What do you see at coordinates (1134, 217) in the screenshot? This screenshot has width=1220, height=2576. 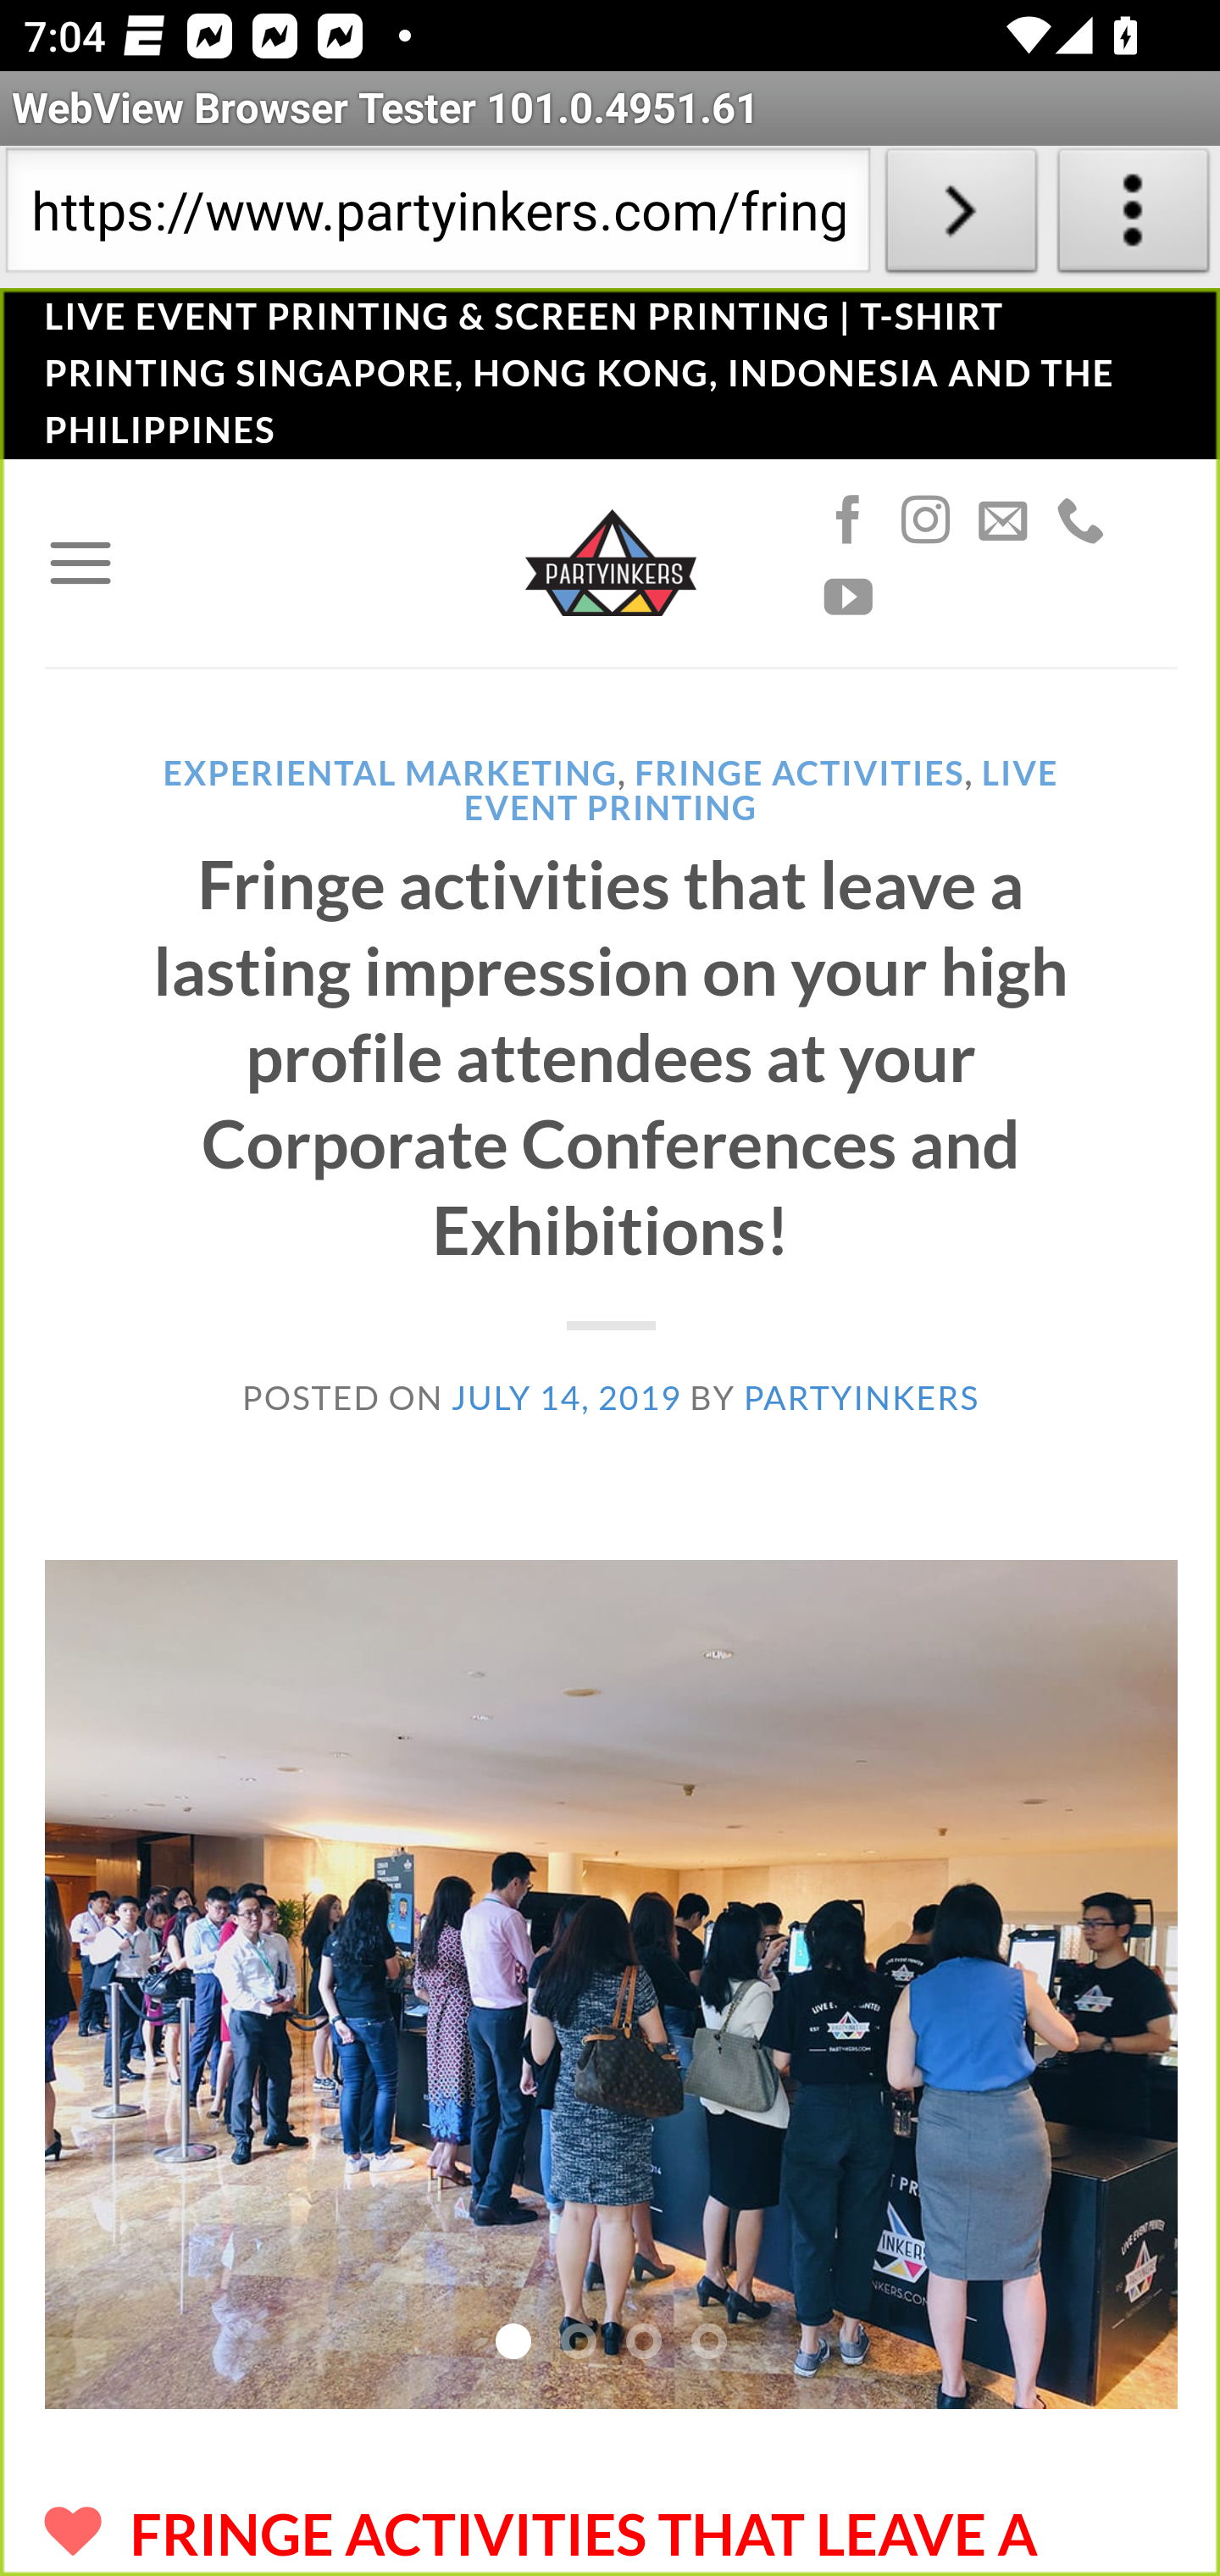 I see `About WebView` at bounding box center [1134, 217].